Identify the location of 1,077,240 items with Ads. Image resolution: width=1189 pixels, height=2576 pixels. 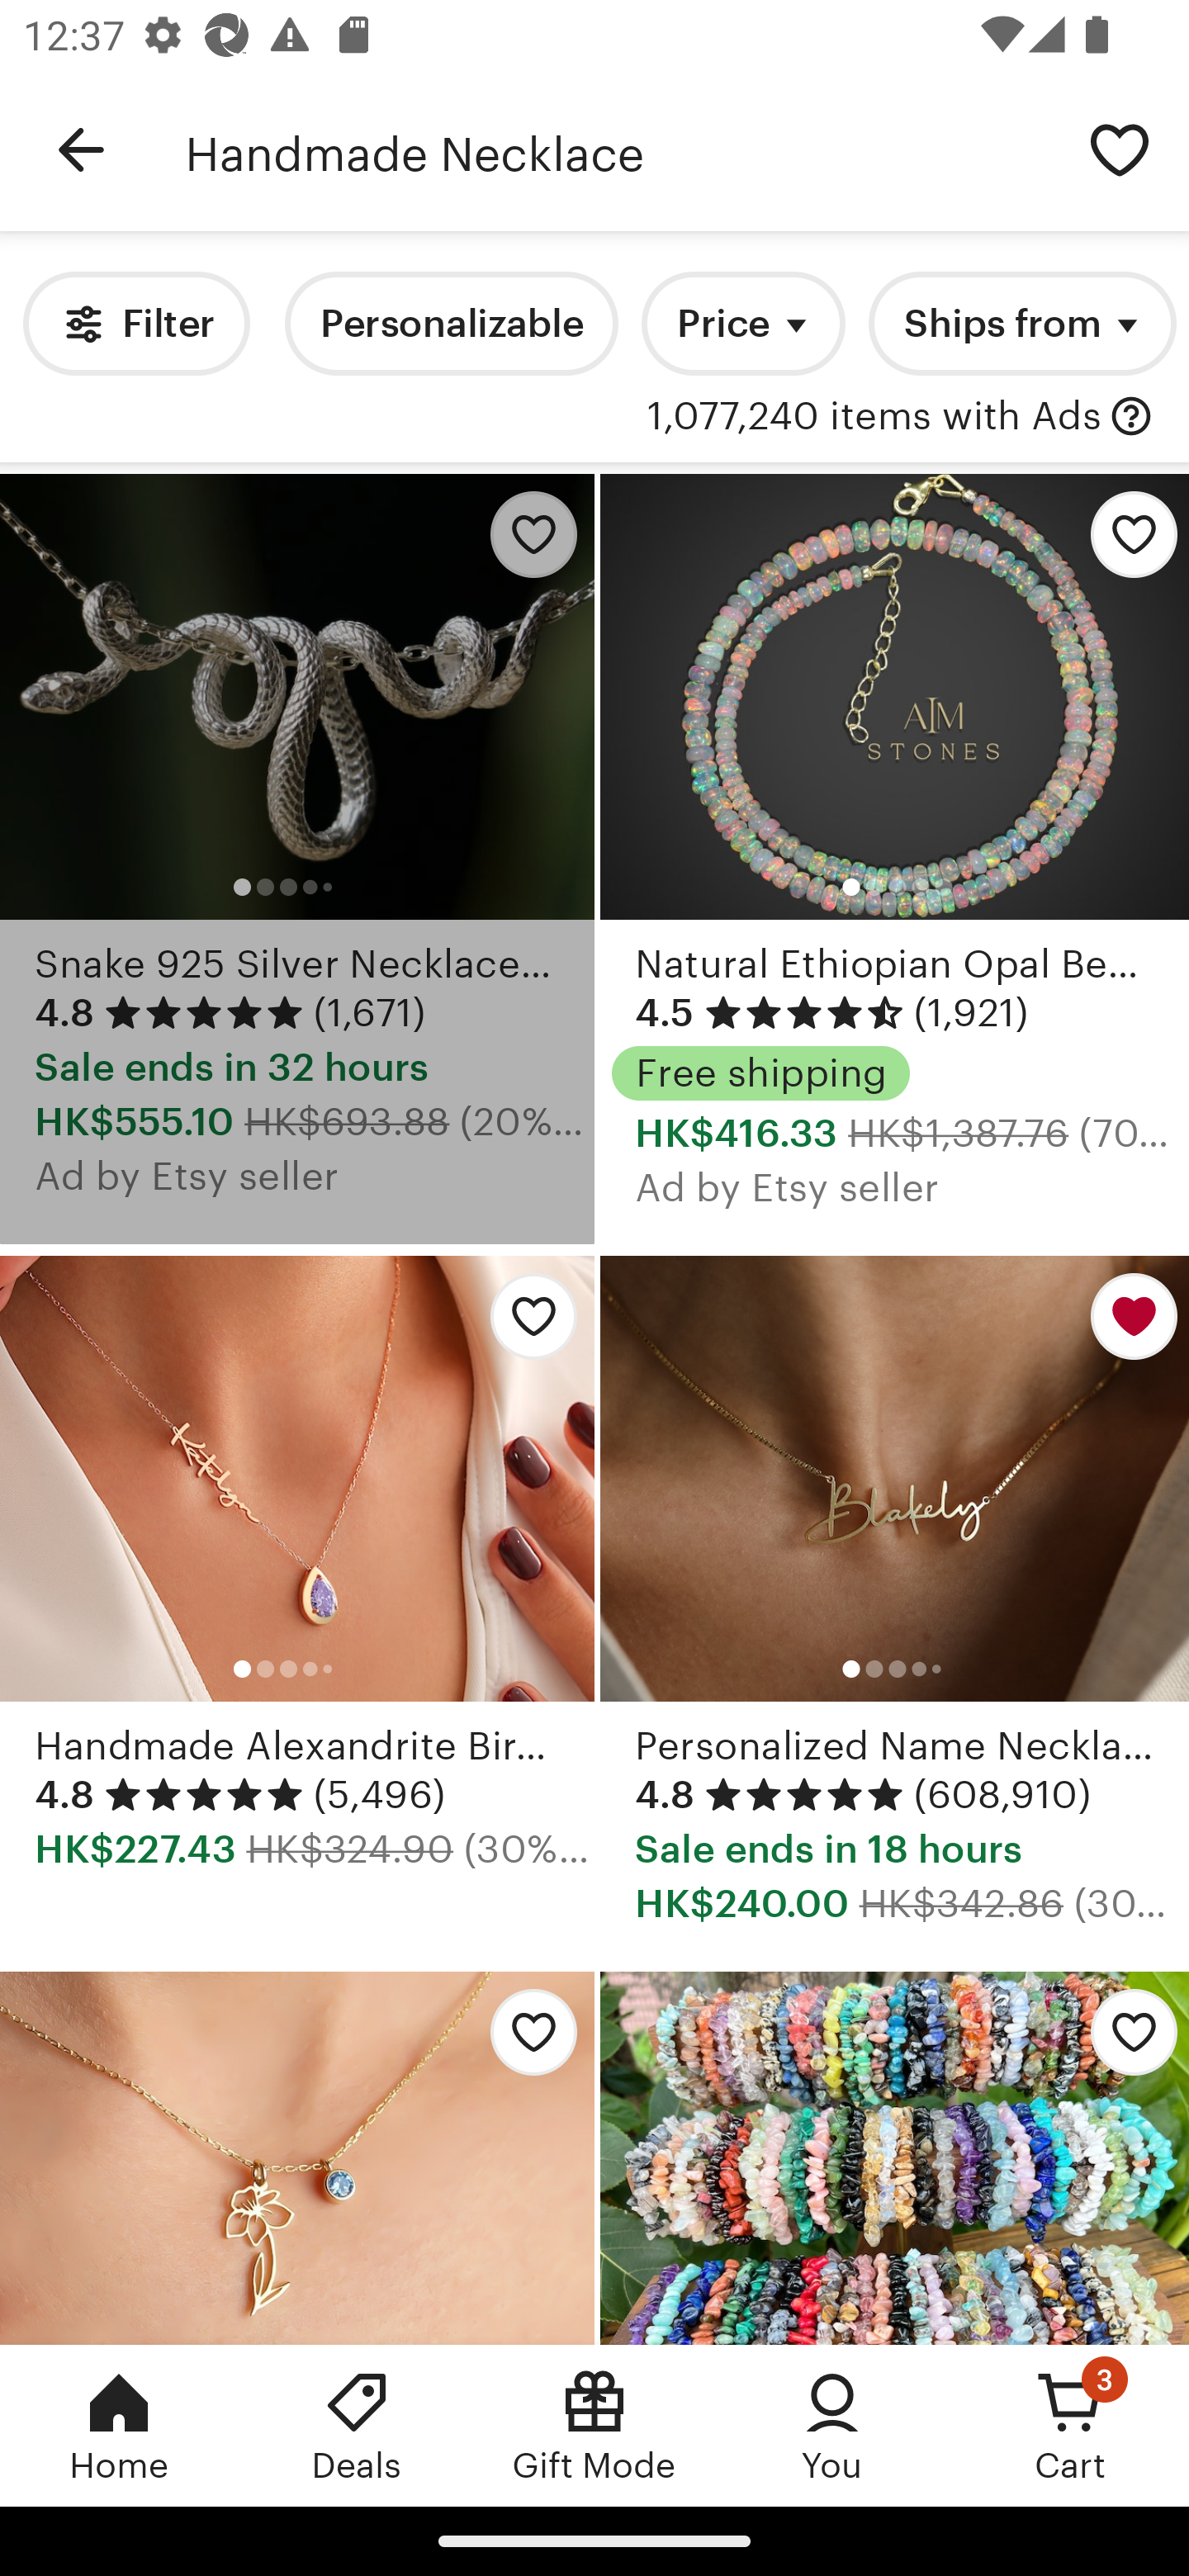
(874, 417).